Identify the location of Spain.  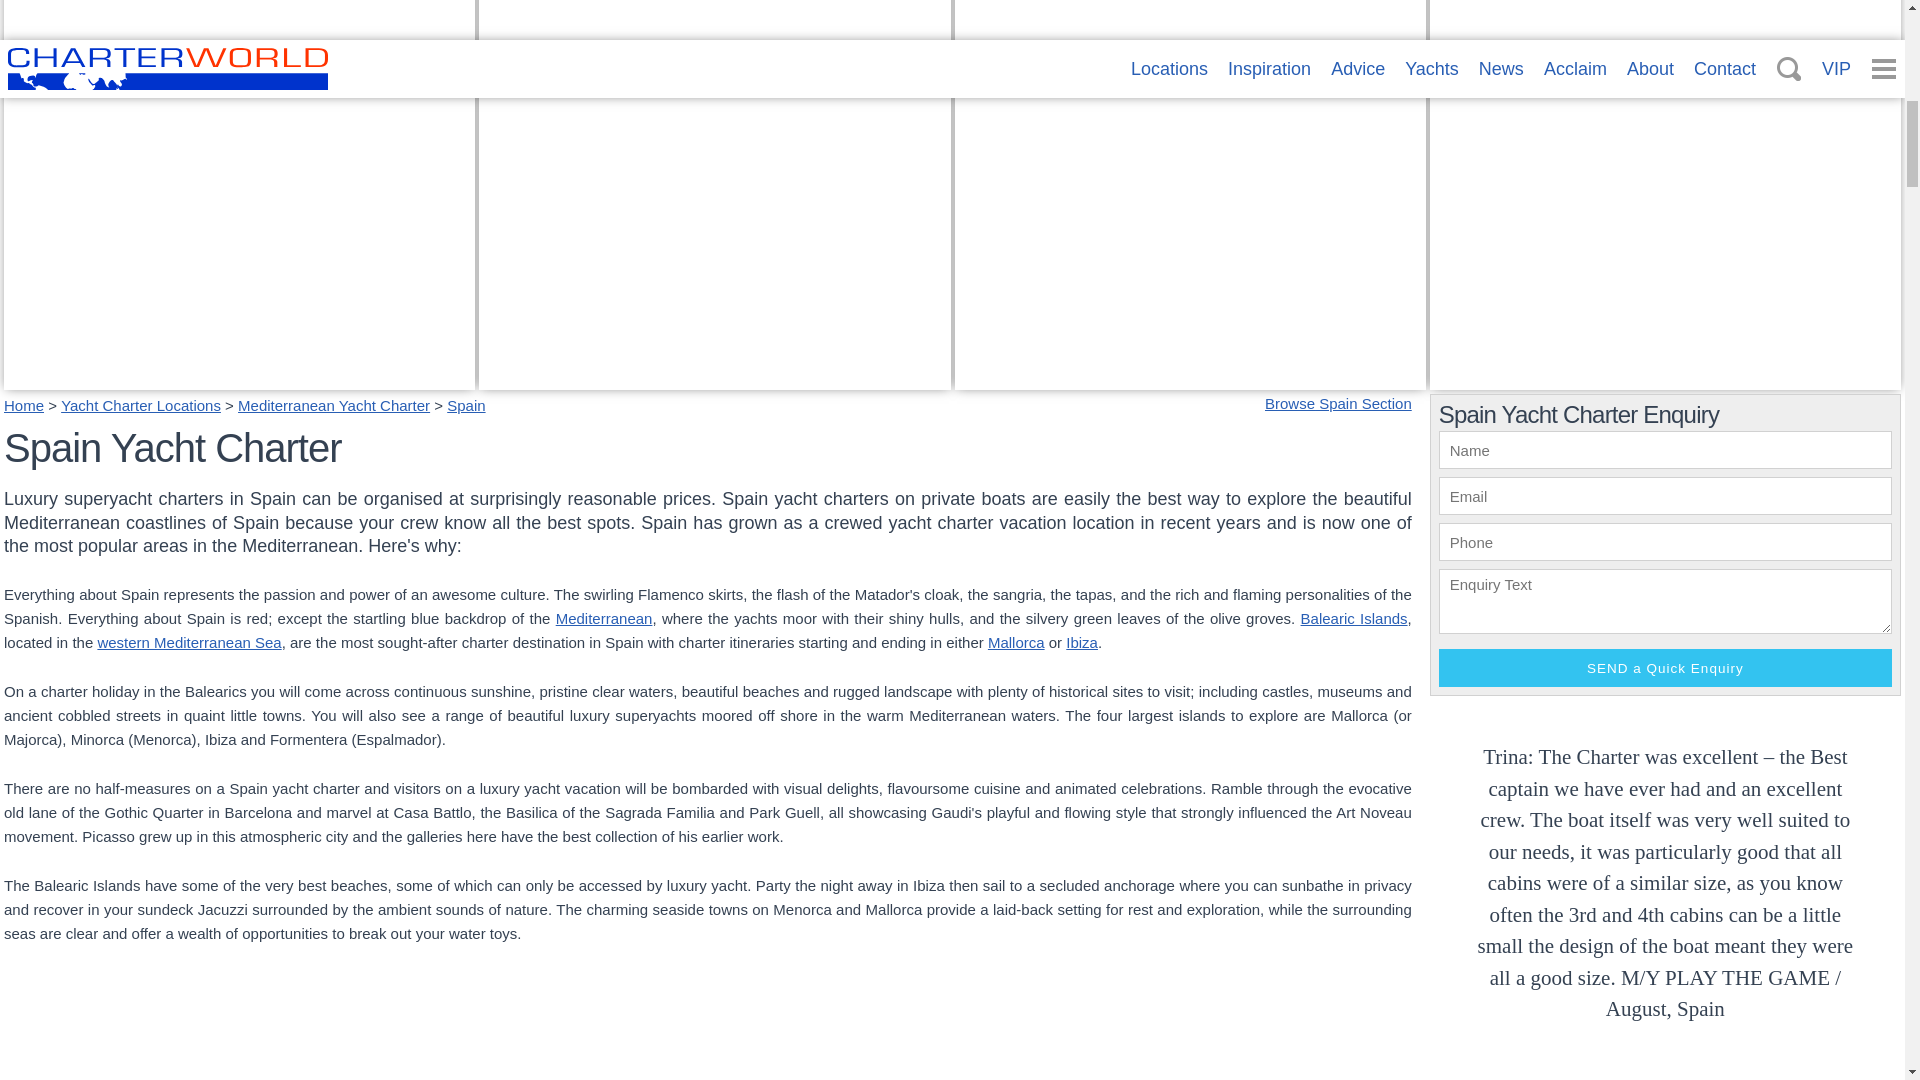
(238, 377).